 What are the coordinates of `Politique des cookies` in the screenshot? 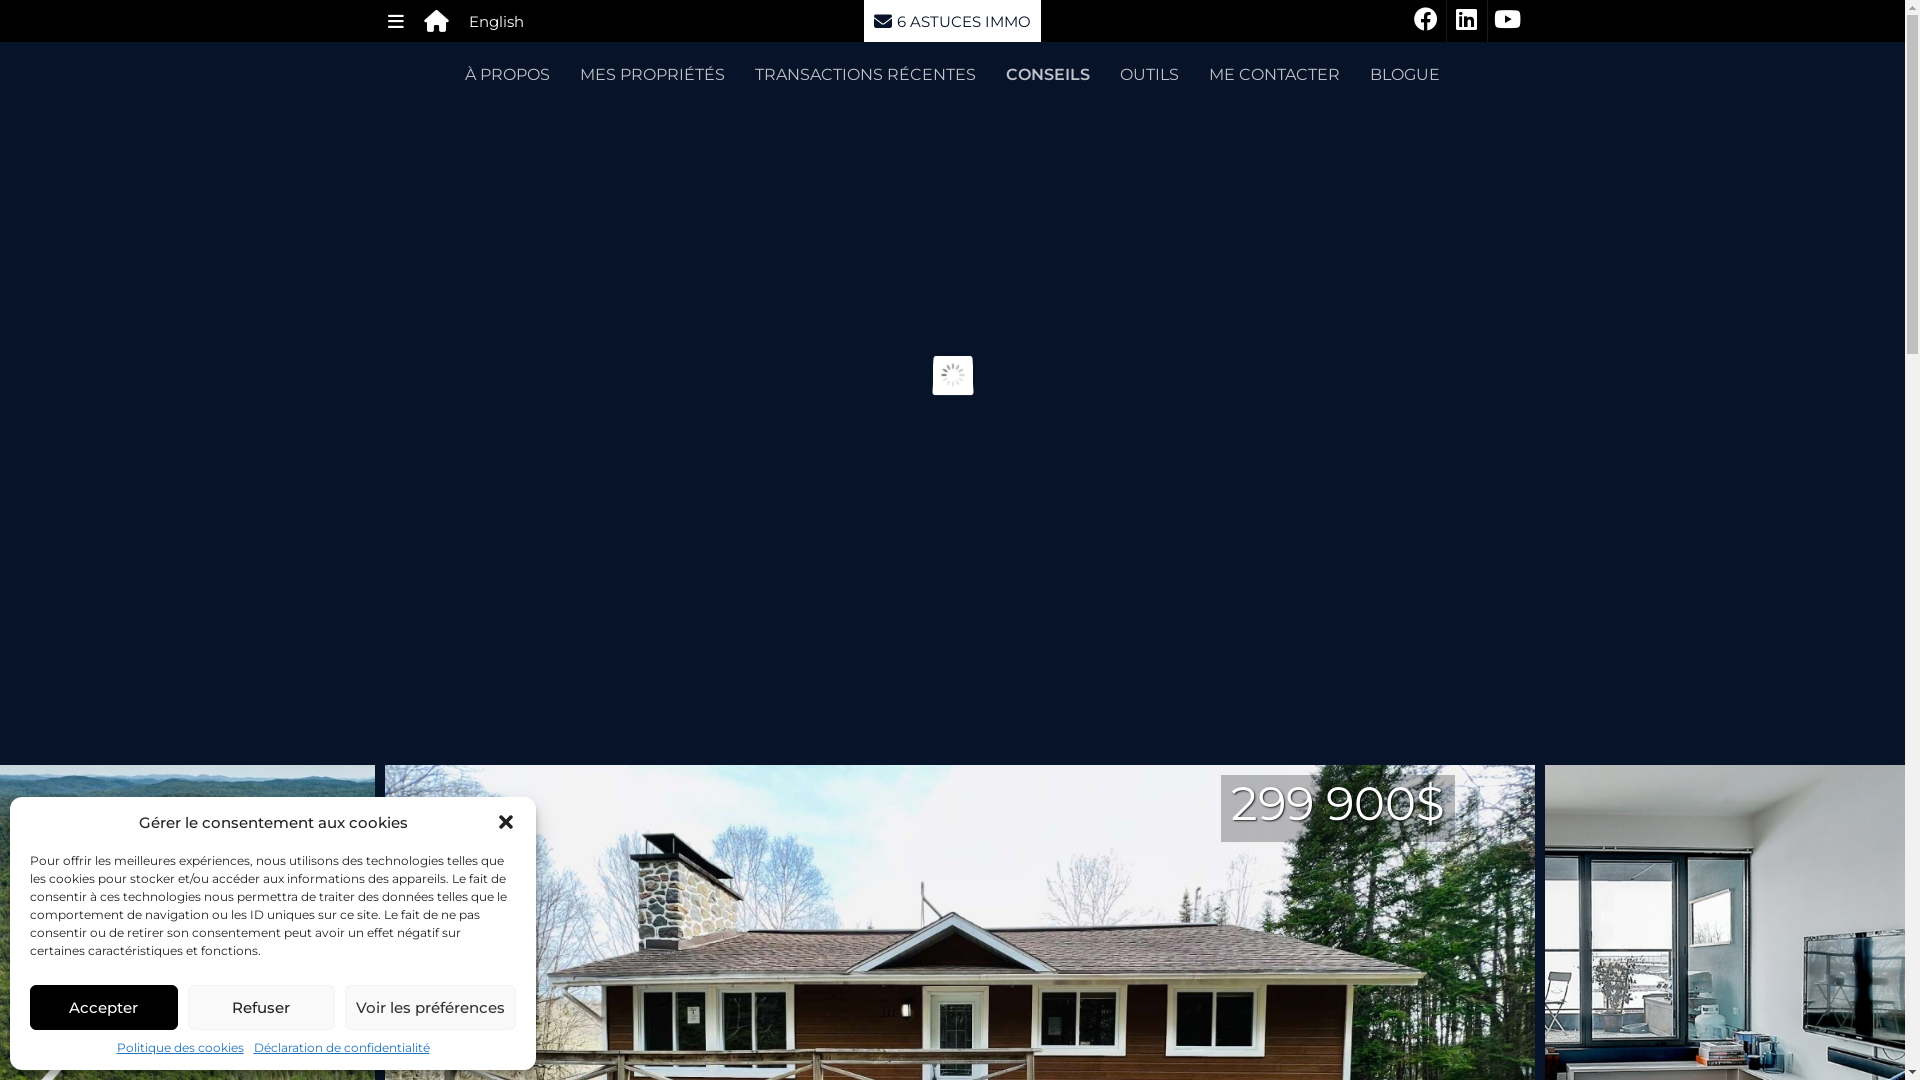 It's located at (180, 1048).